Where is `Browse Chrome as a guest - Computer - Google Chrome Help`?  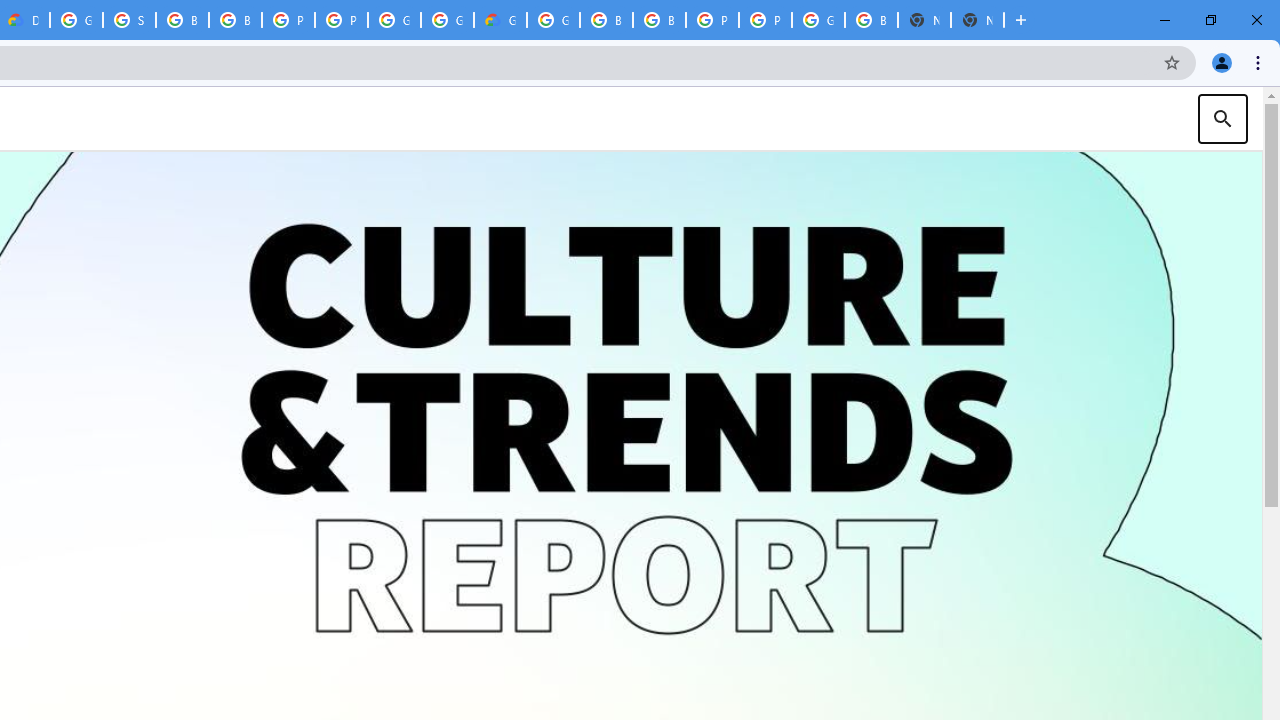 Browse Chrome as a guest - Computer - Google Chrome Help is located at coordinates (235, 20).